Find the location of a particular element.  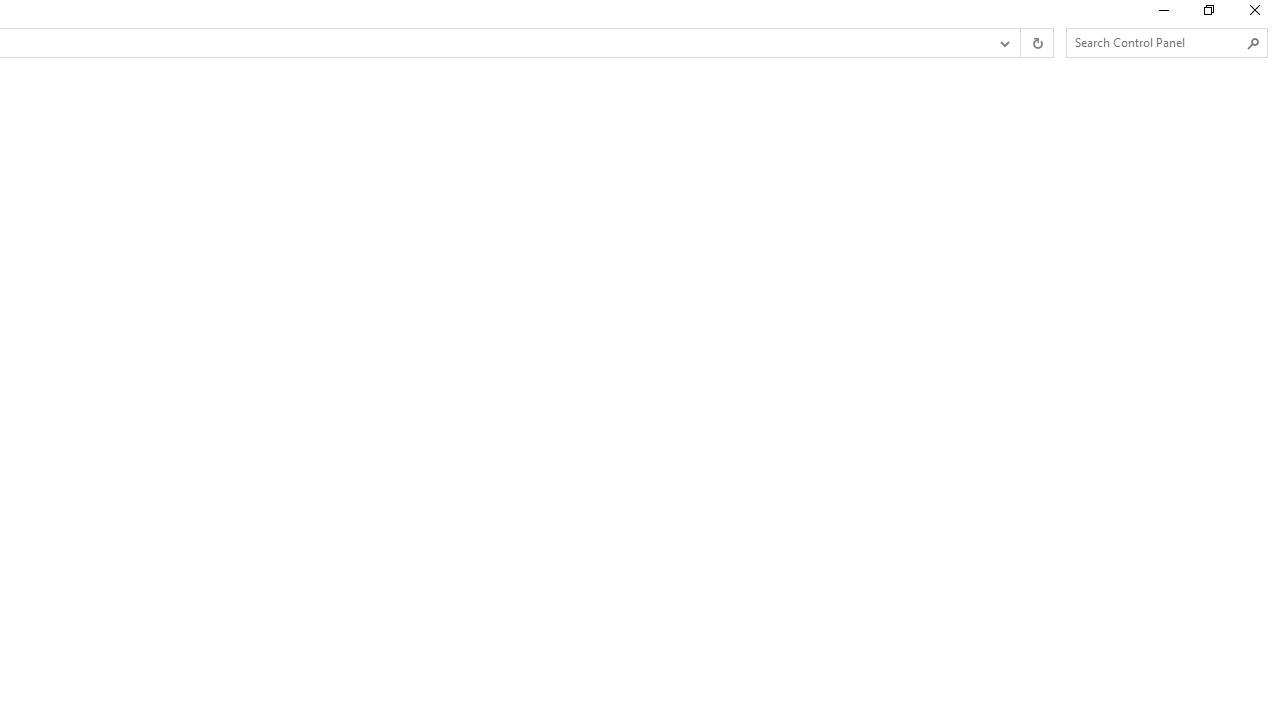

Address band toolbar is located at coordinates (1020, 43).